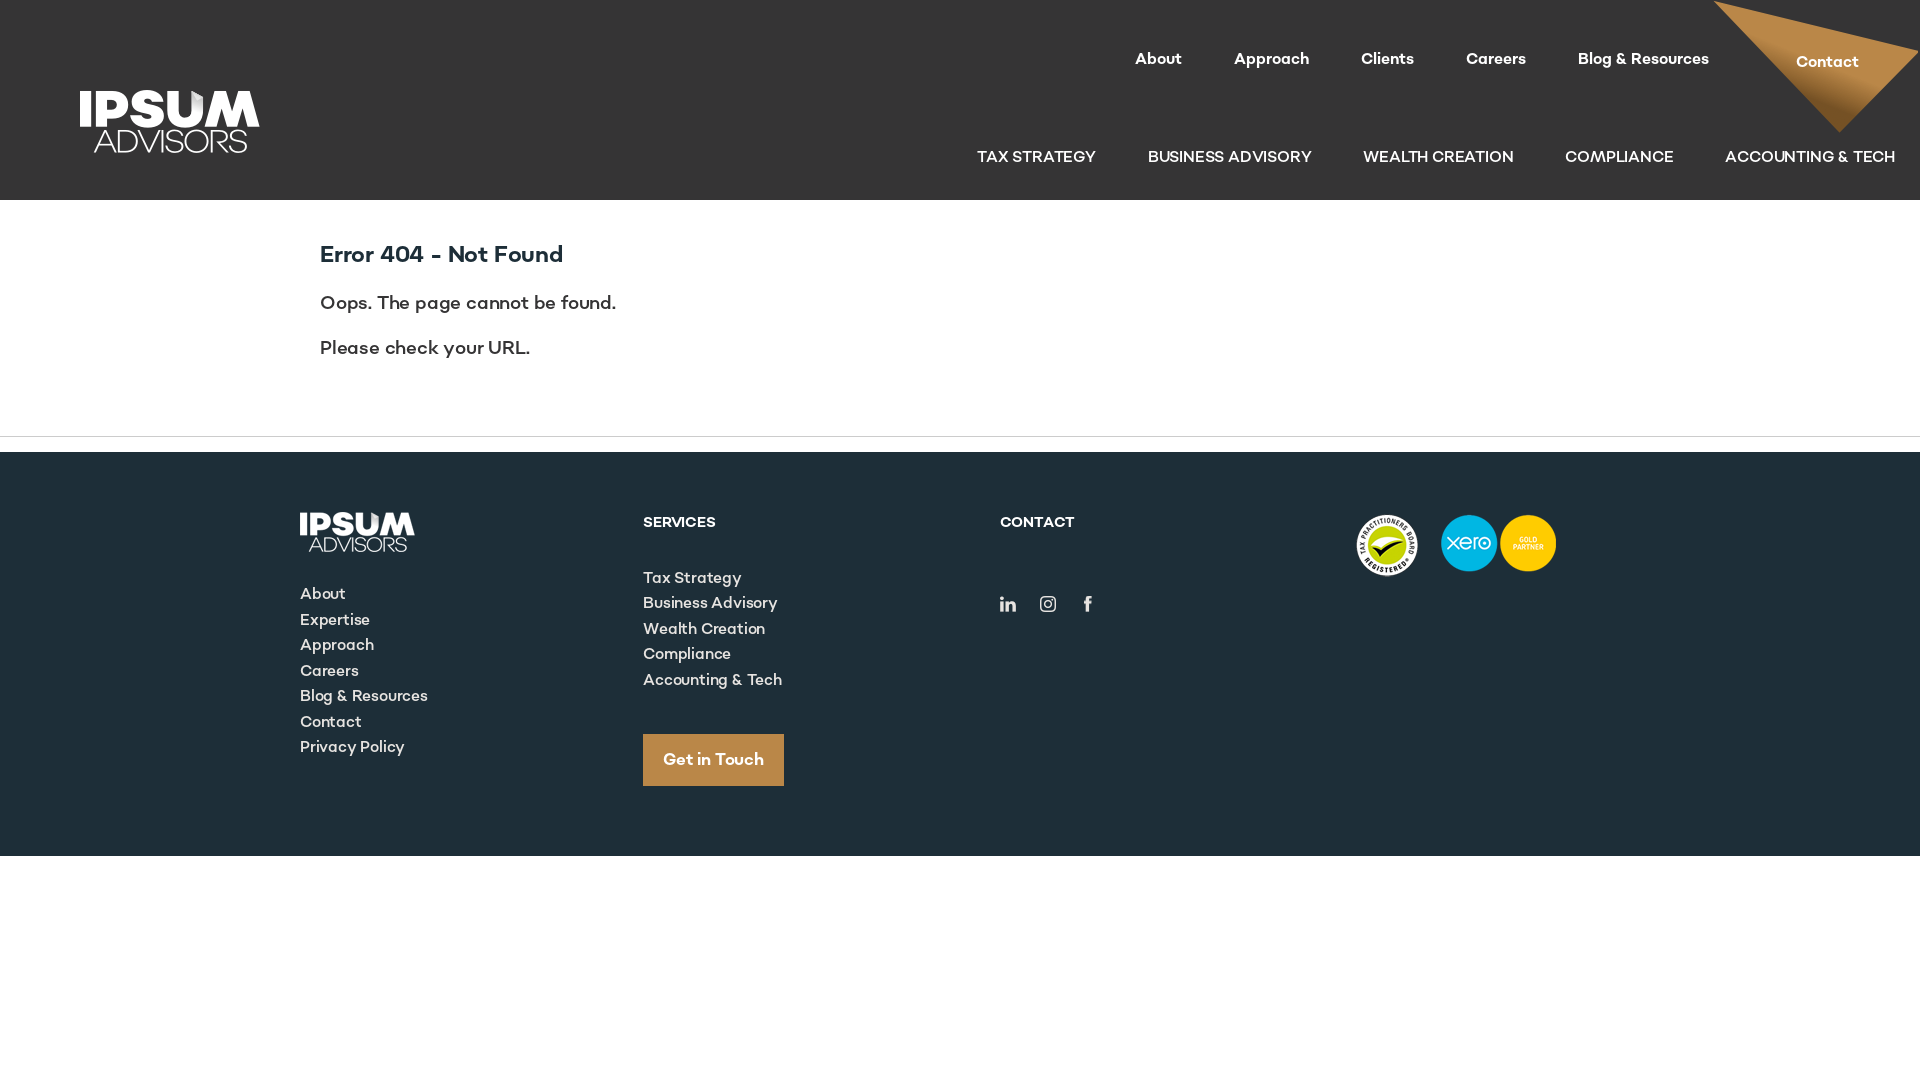  Describe the element at coordinates (692, 578) in the screenshot. I see `Tax Strategy` at that location.